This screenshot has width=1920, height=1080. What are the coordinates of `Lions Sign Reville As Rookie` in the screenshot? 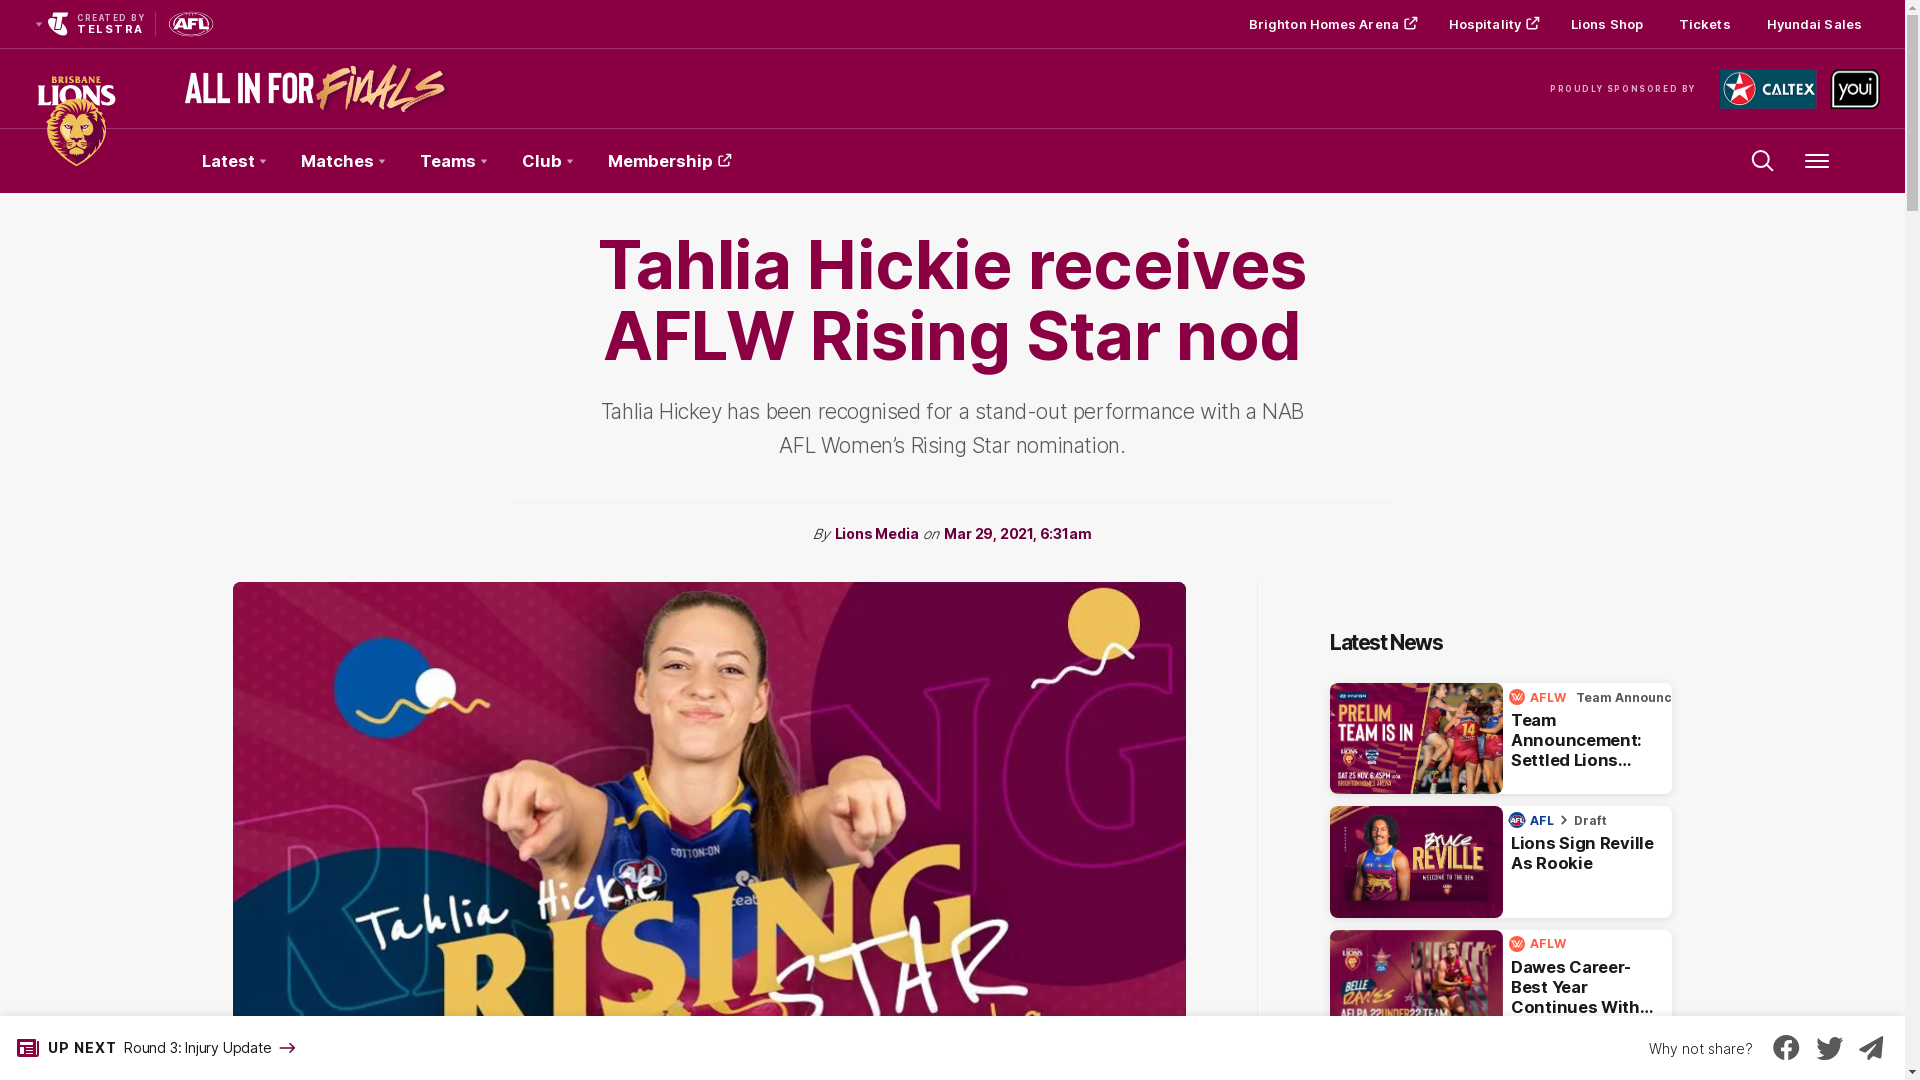 It's located at (1501, 862).